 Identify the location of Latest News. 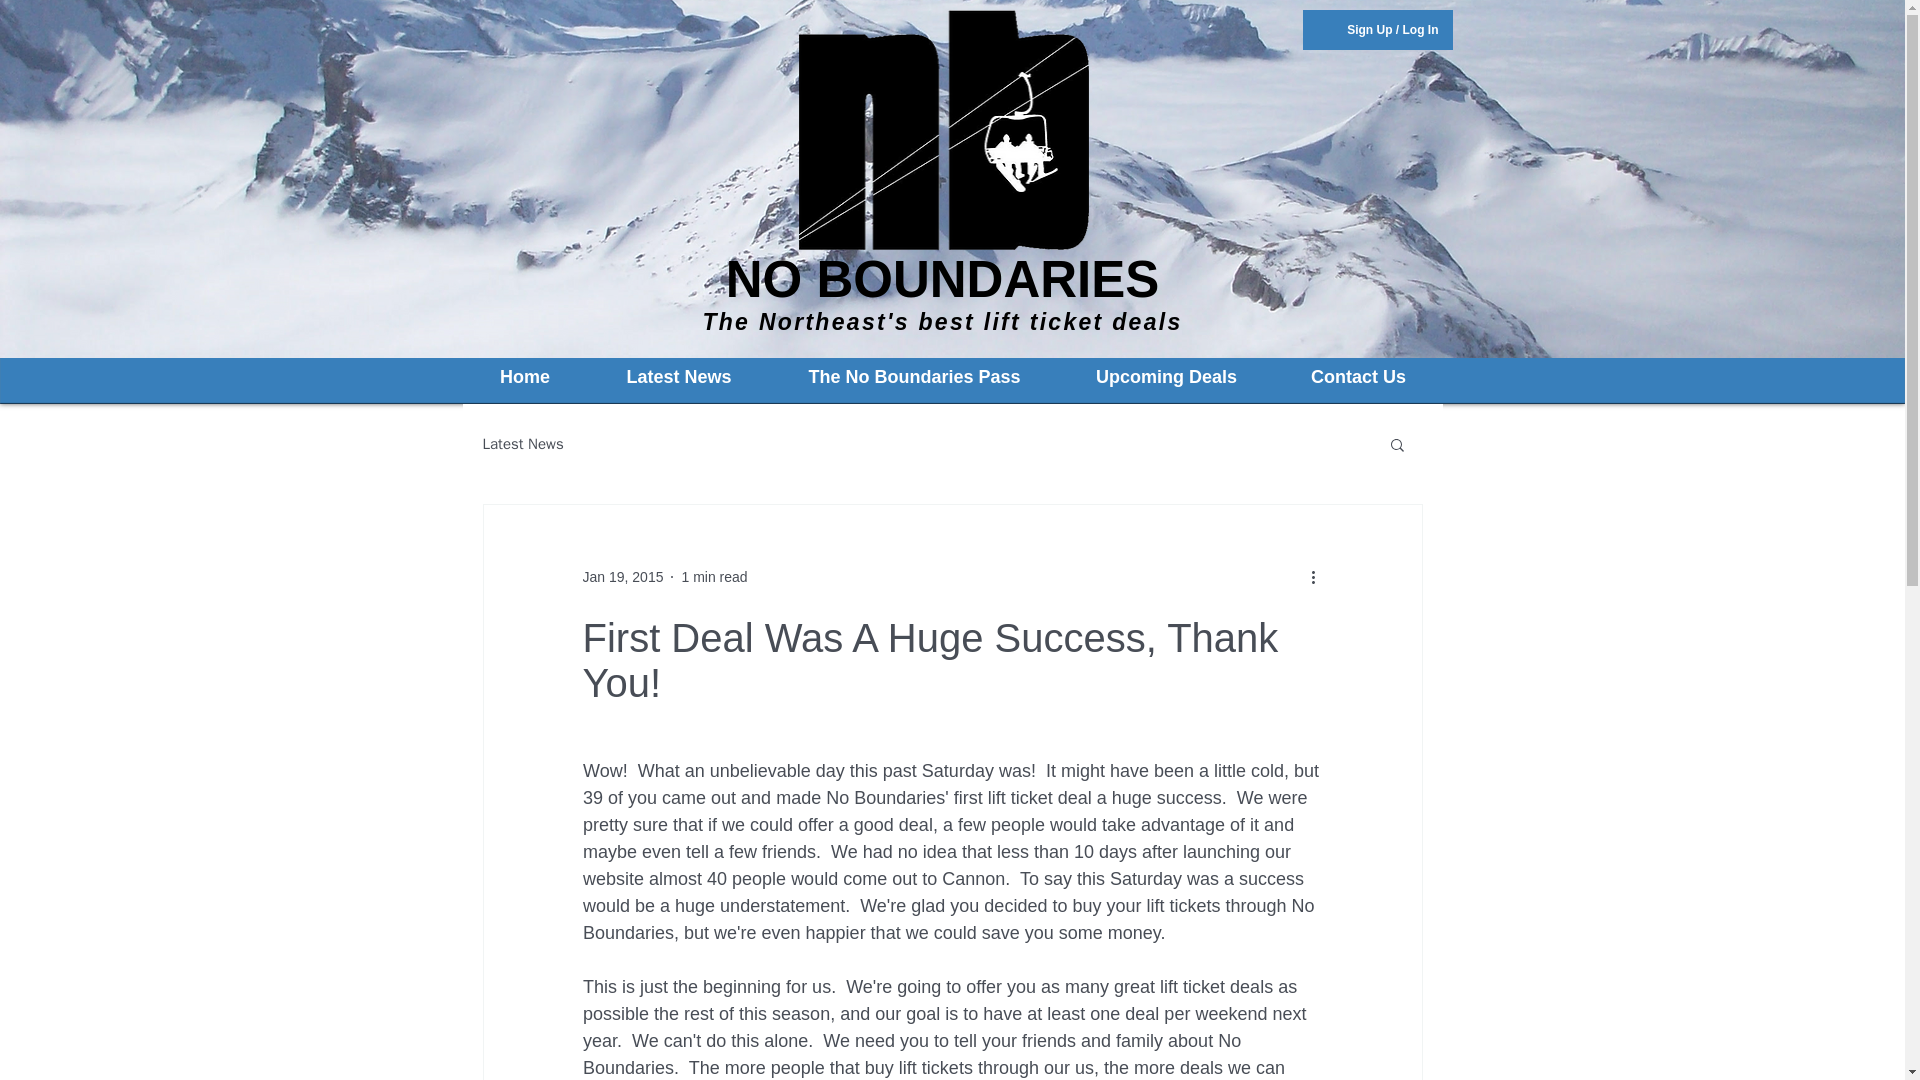
(522, 443).